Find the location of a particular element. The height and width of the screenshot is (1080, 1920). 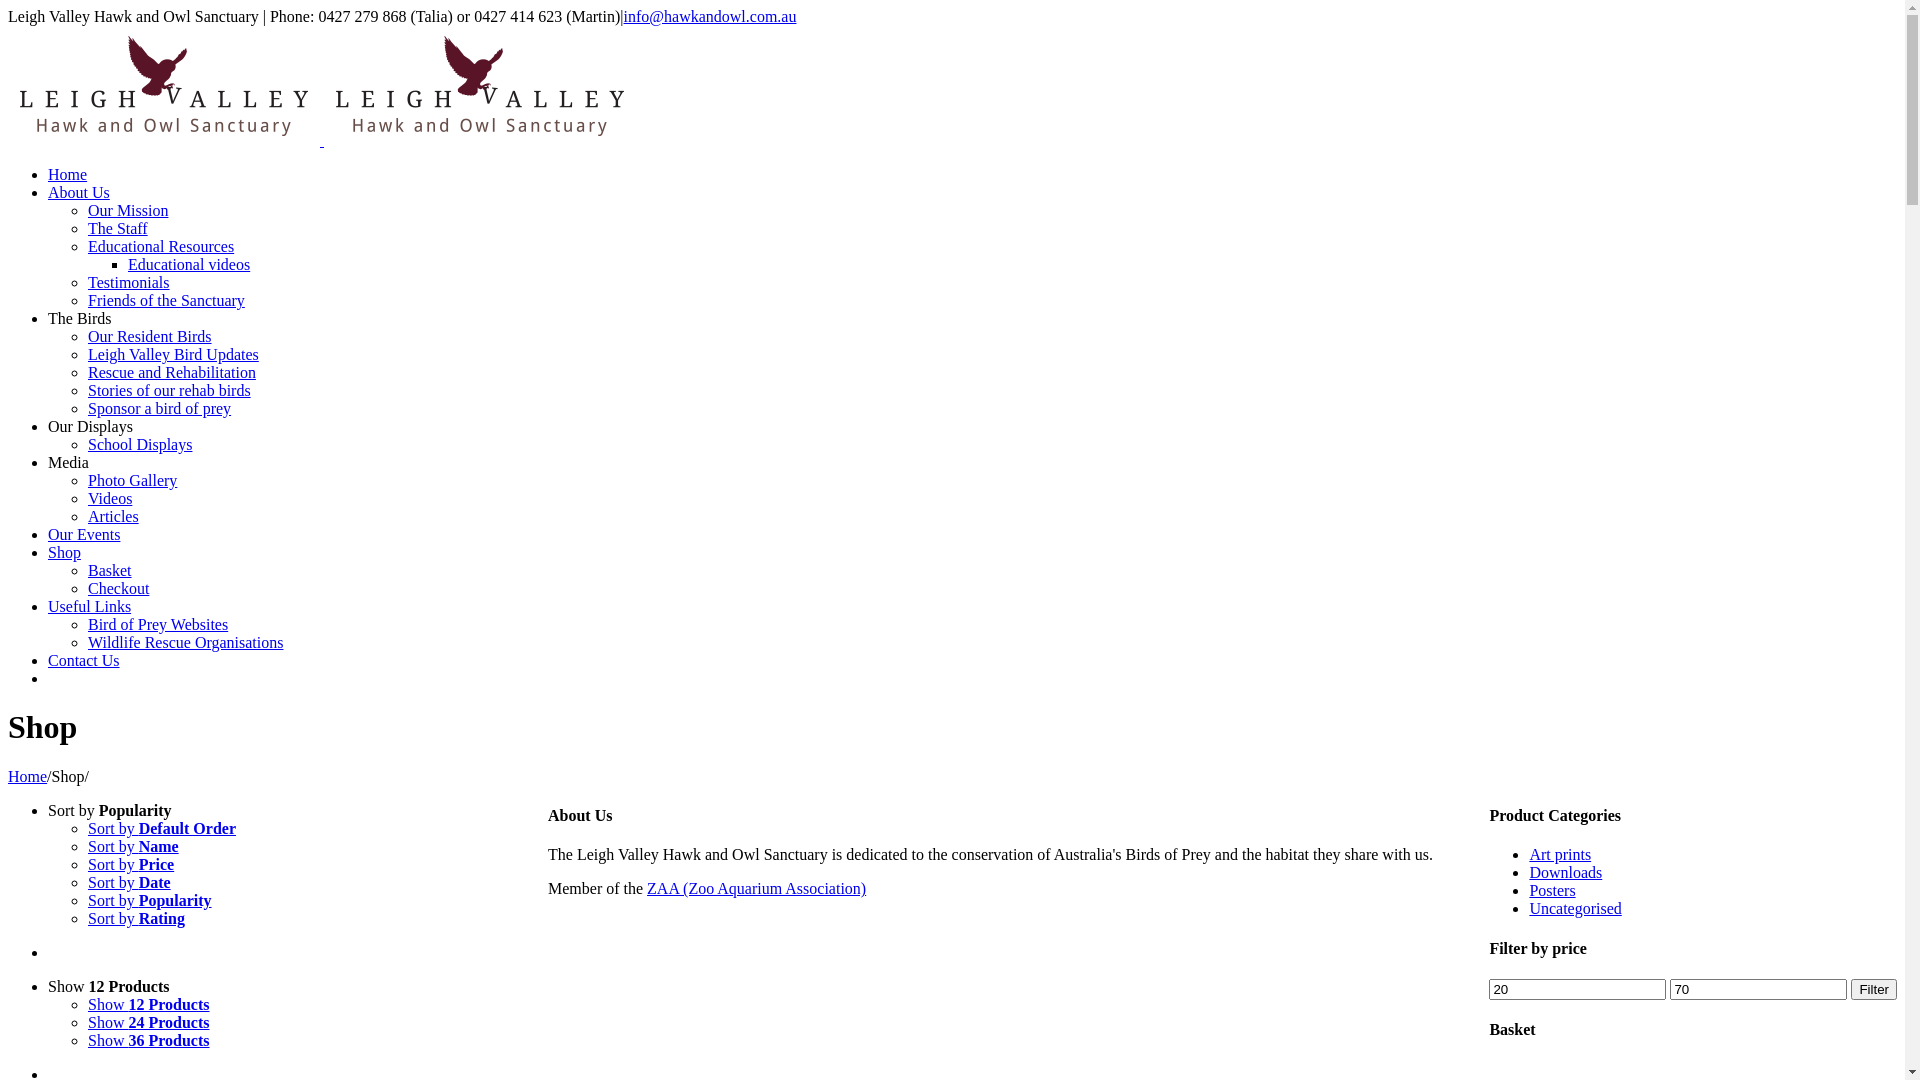

Sort by Date is located at coordinates (130, 882).